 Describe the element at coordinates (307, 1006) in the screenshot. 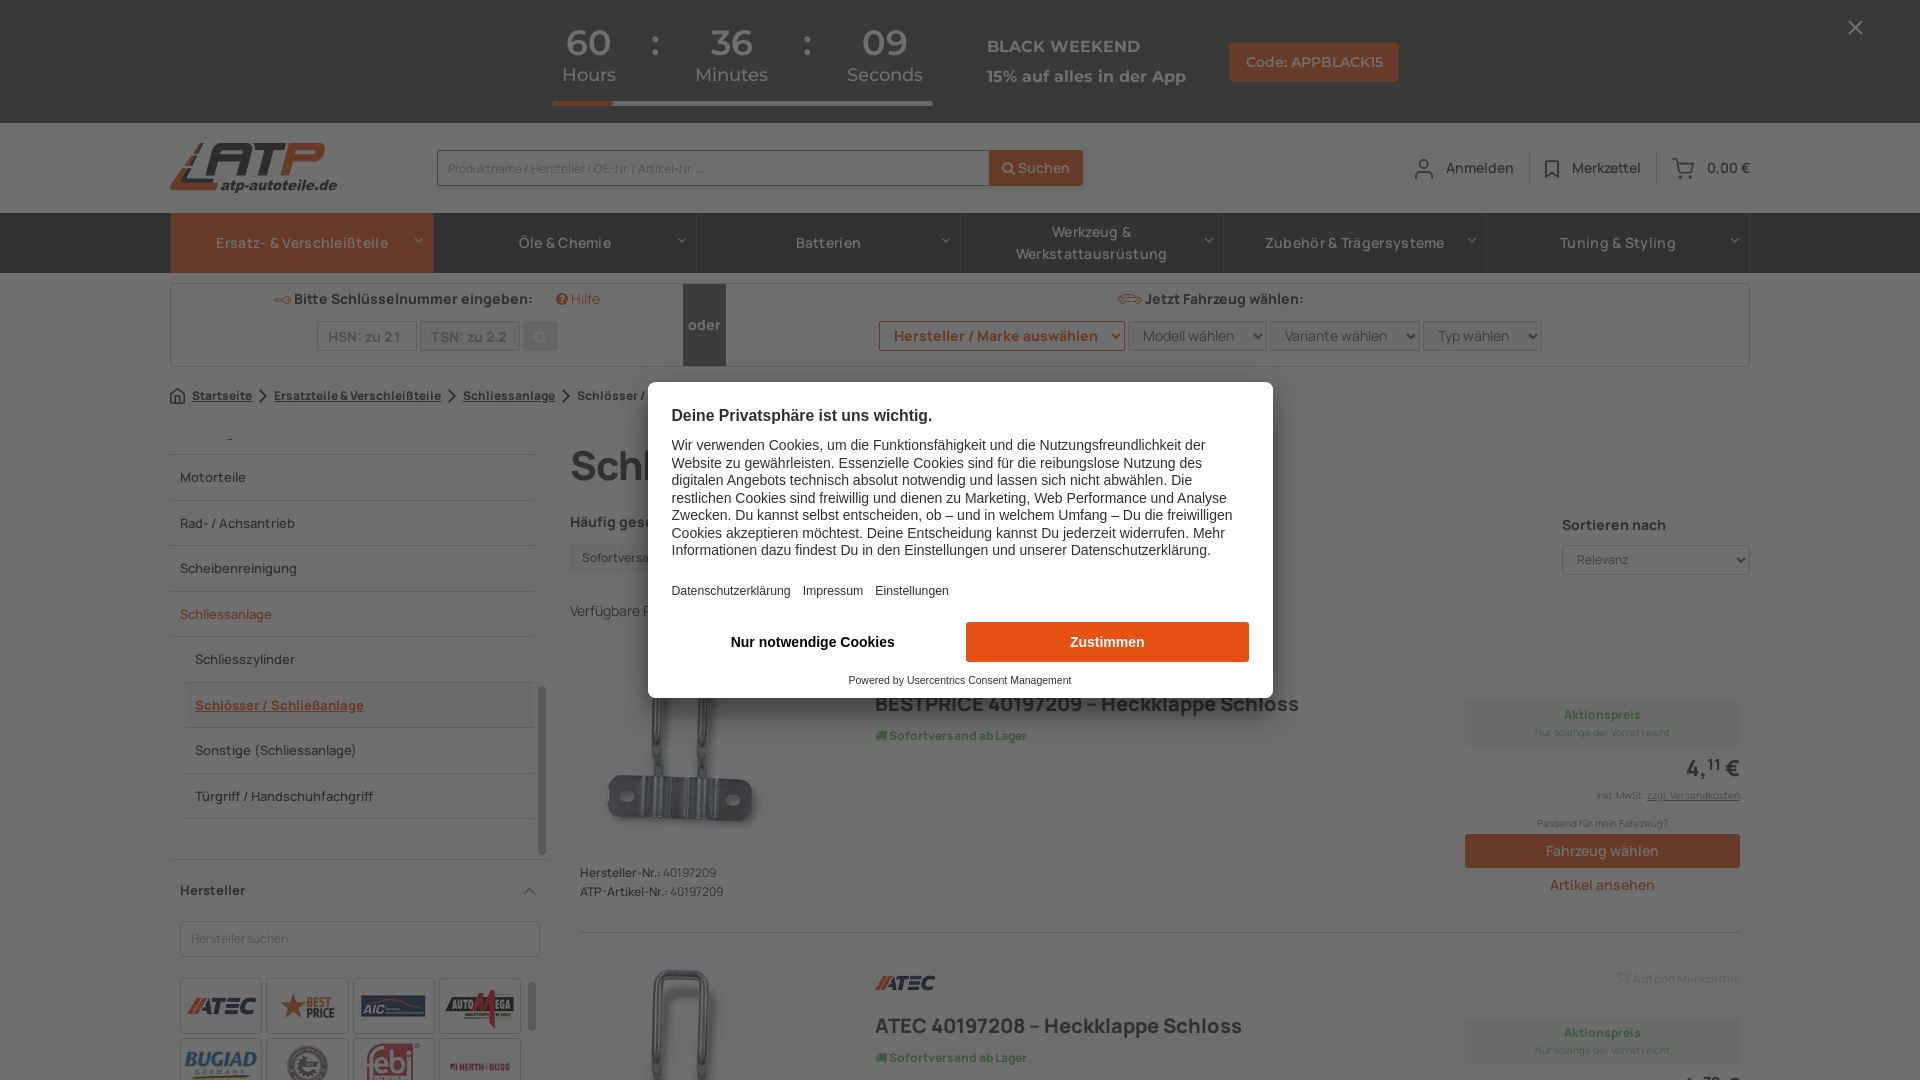

I see `BESTPRICE` at that location.